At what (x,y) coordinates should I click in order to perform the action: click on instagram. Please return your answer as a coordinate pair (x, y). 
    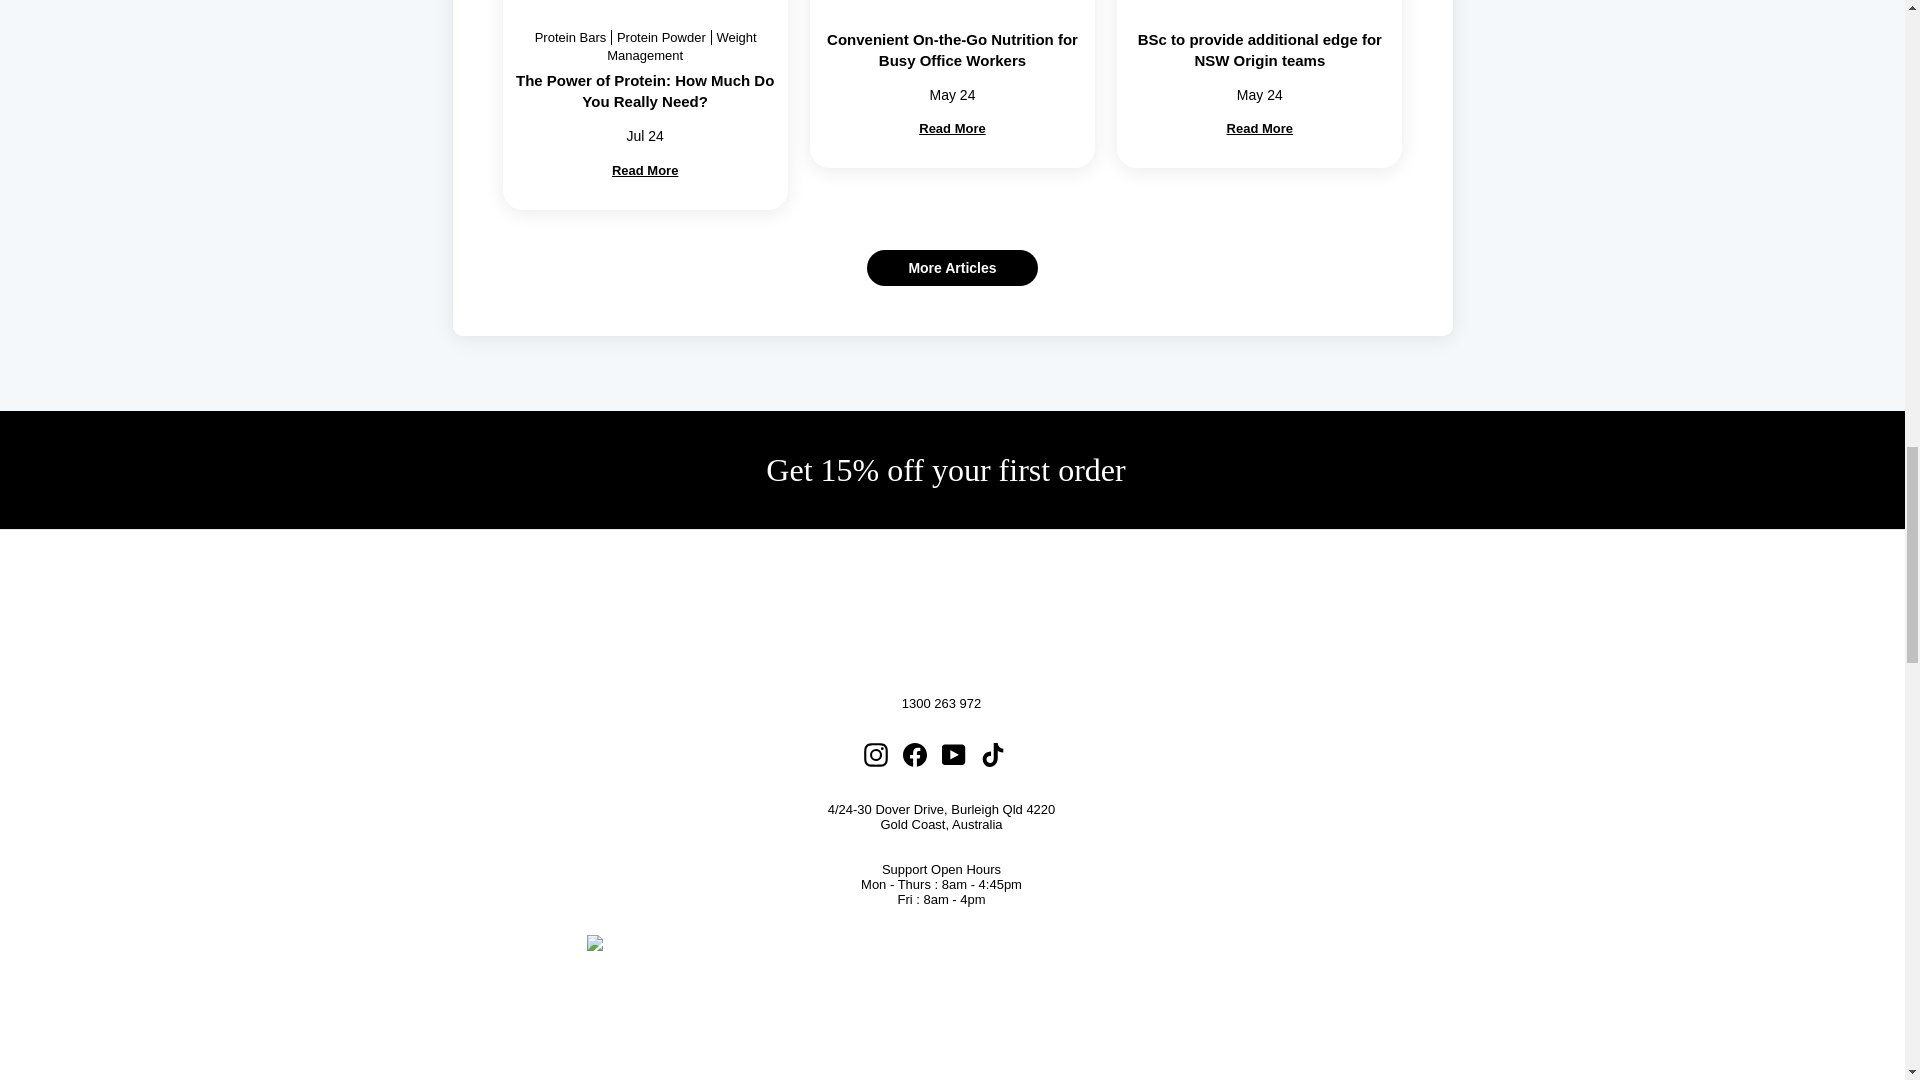
    Looking at the image, I should click on (876, 754).